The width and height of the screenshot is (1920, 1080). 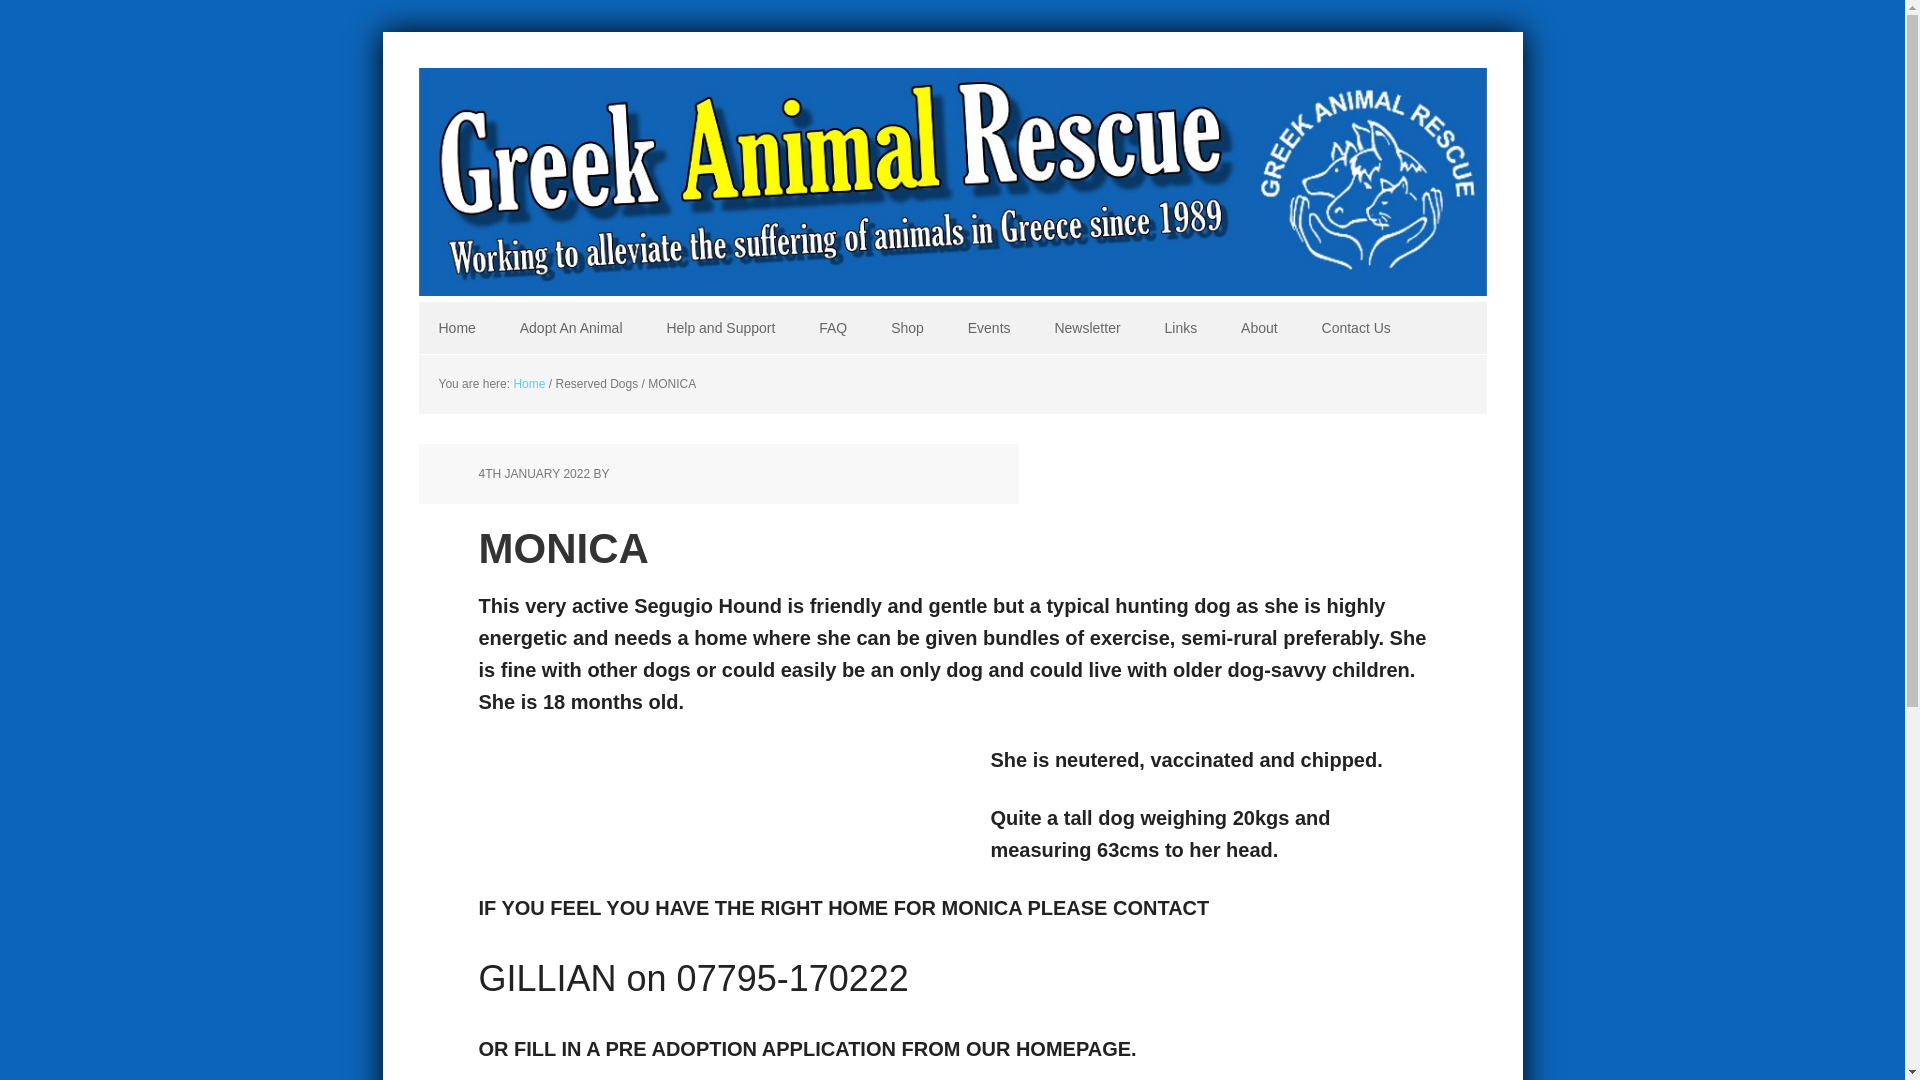 I want to click on Contact Us, so click(x=1356, y=328).